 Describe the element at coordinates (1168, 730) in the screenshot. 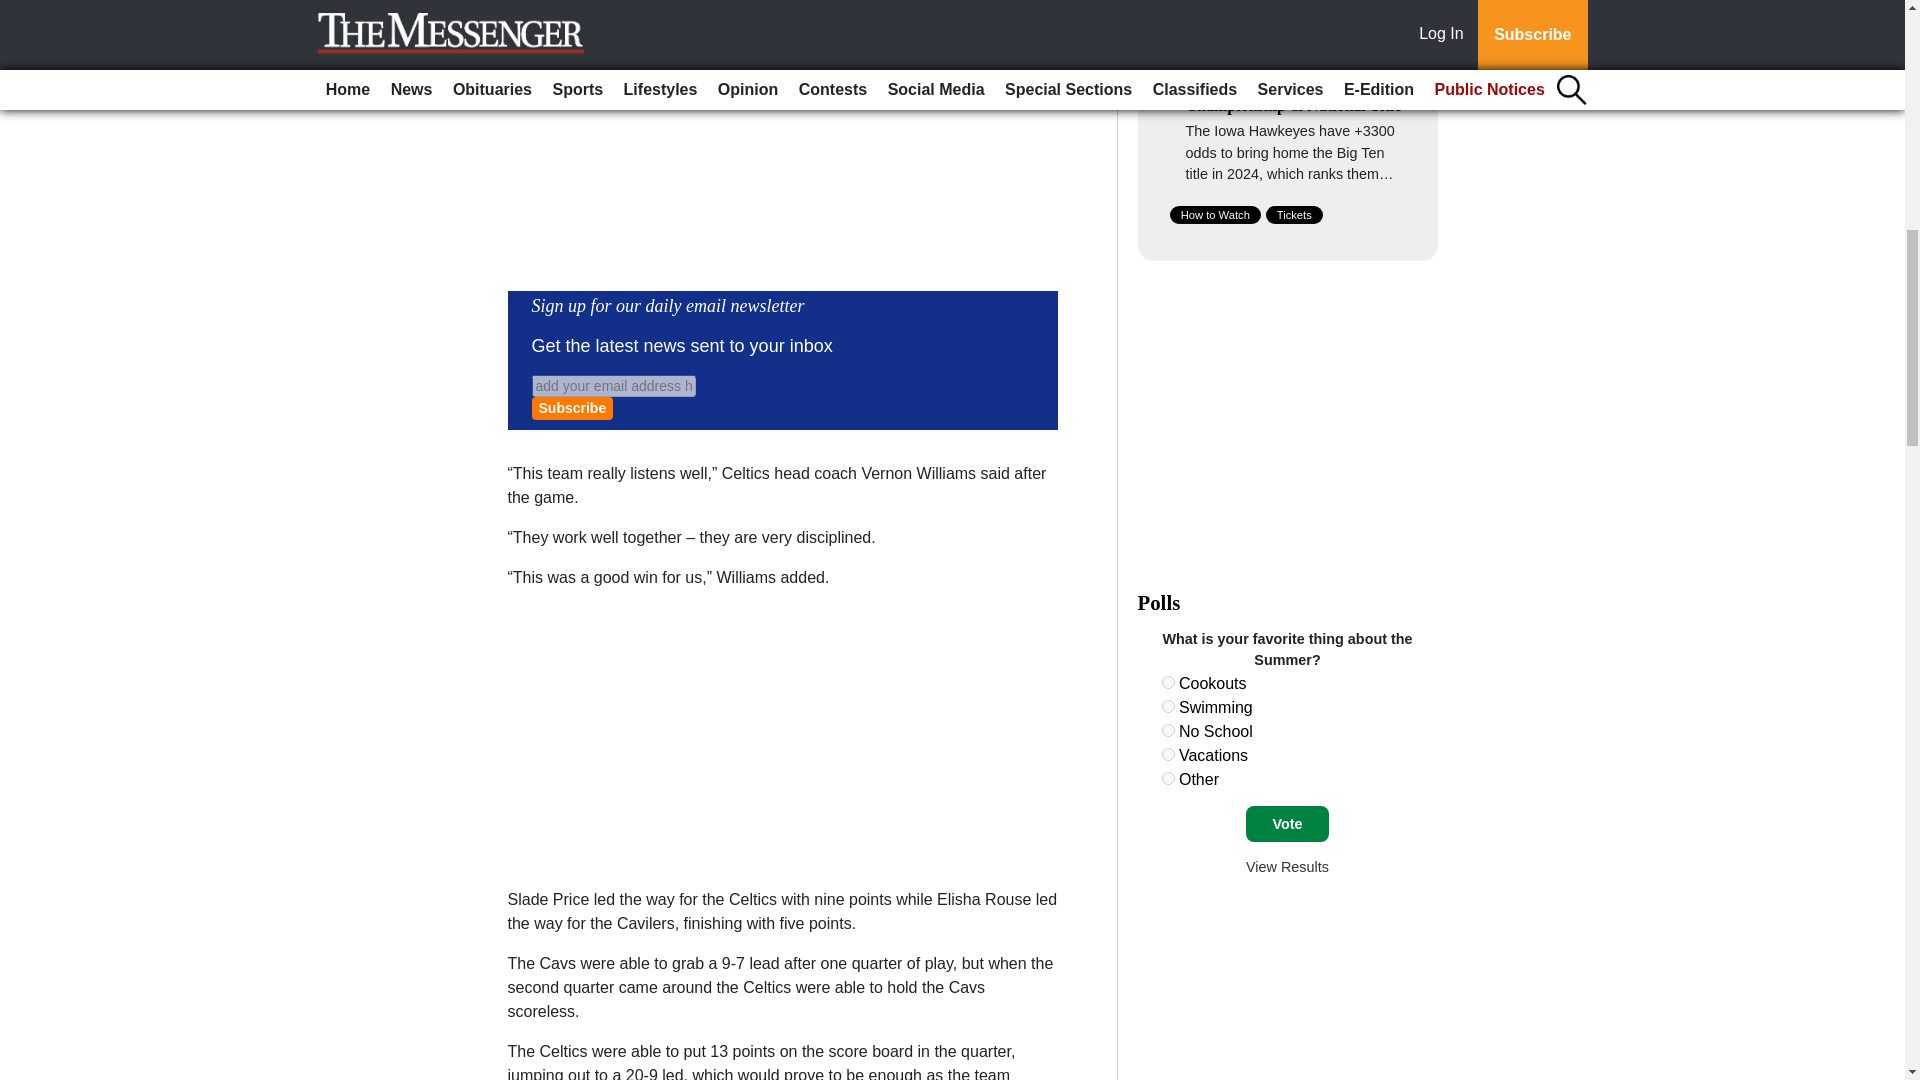

I see `7276` at that location.